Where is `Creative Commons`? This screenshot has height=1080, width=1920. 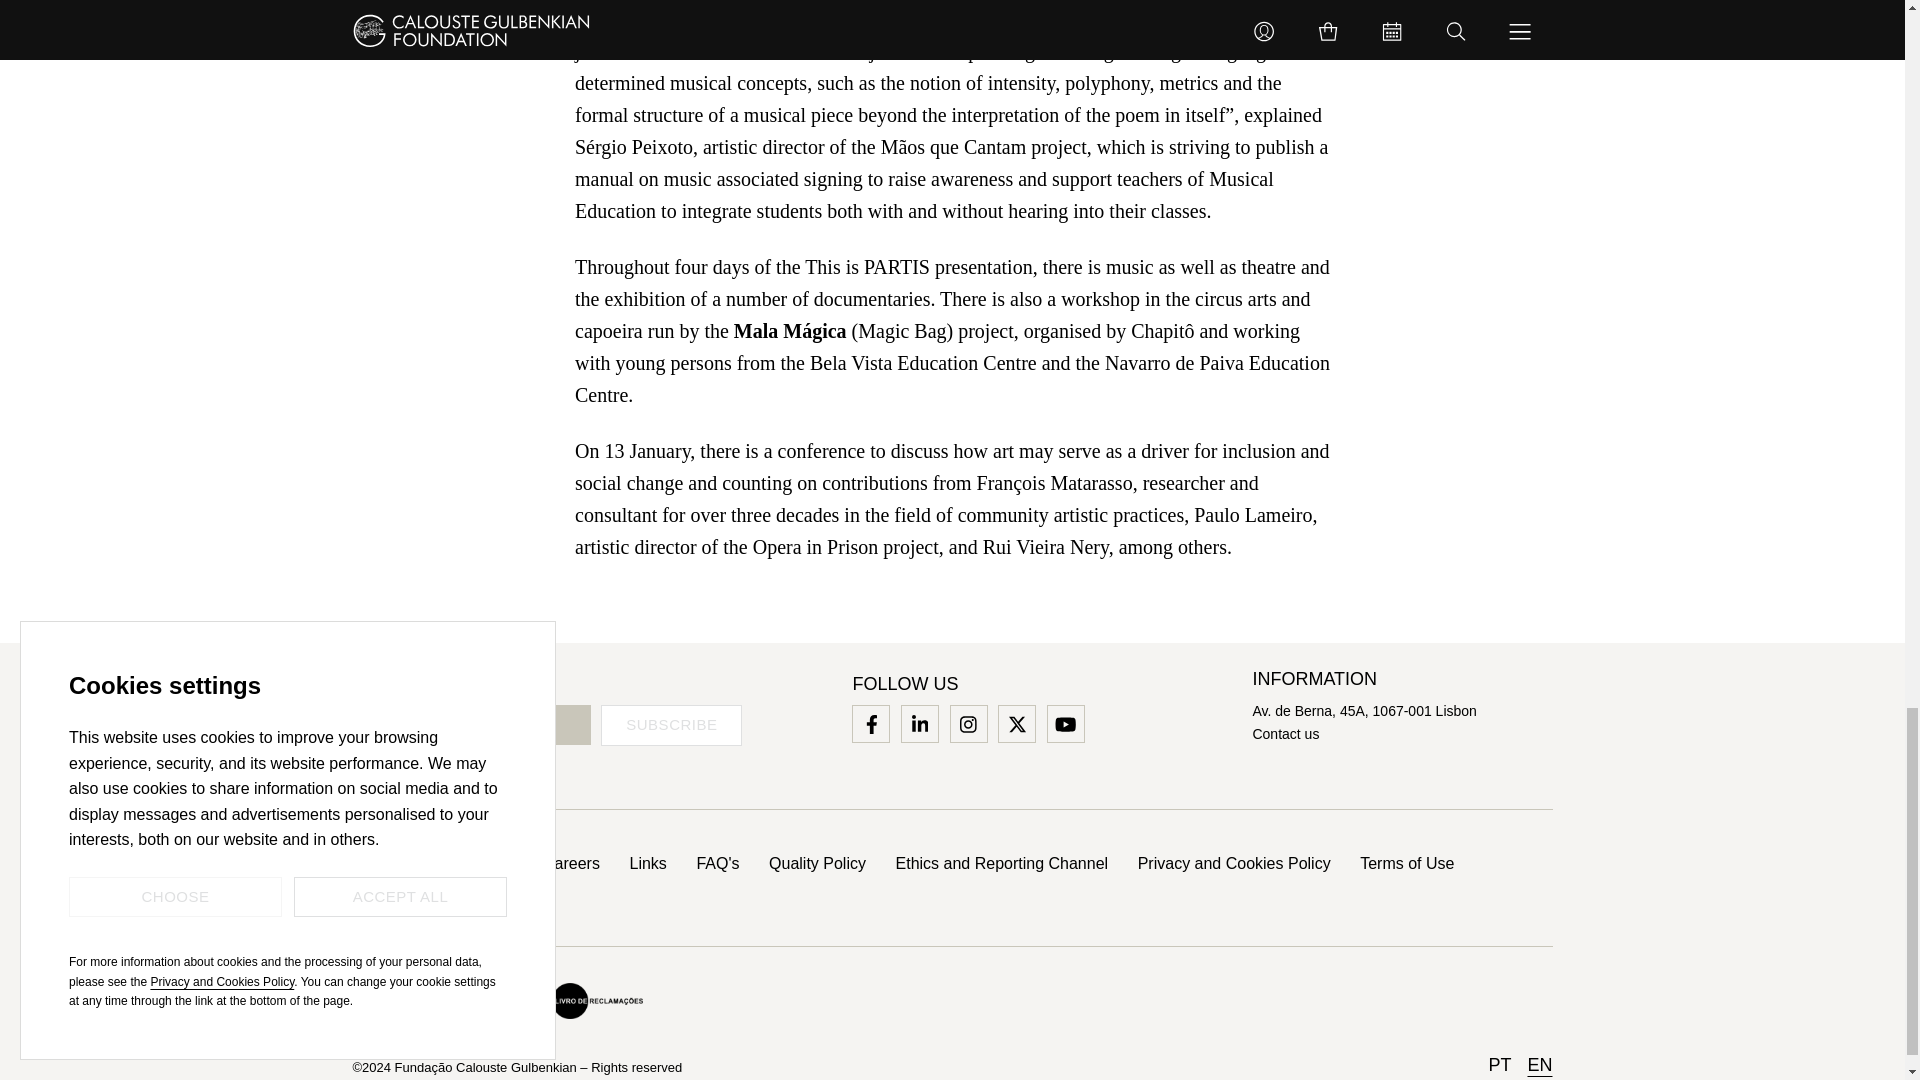 Creative Commons is located at coordinates (406, 1001).